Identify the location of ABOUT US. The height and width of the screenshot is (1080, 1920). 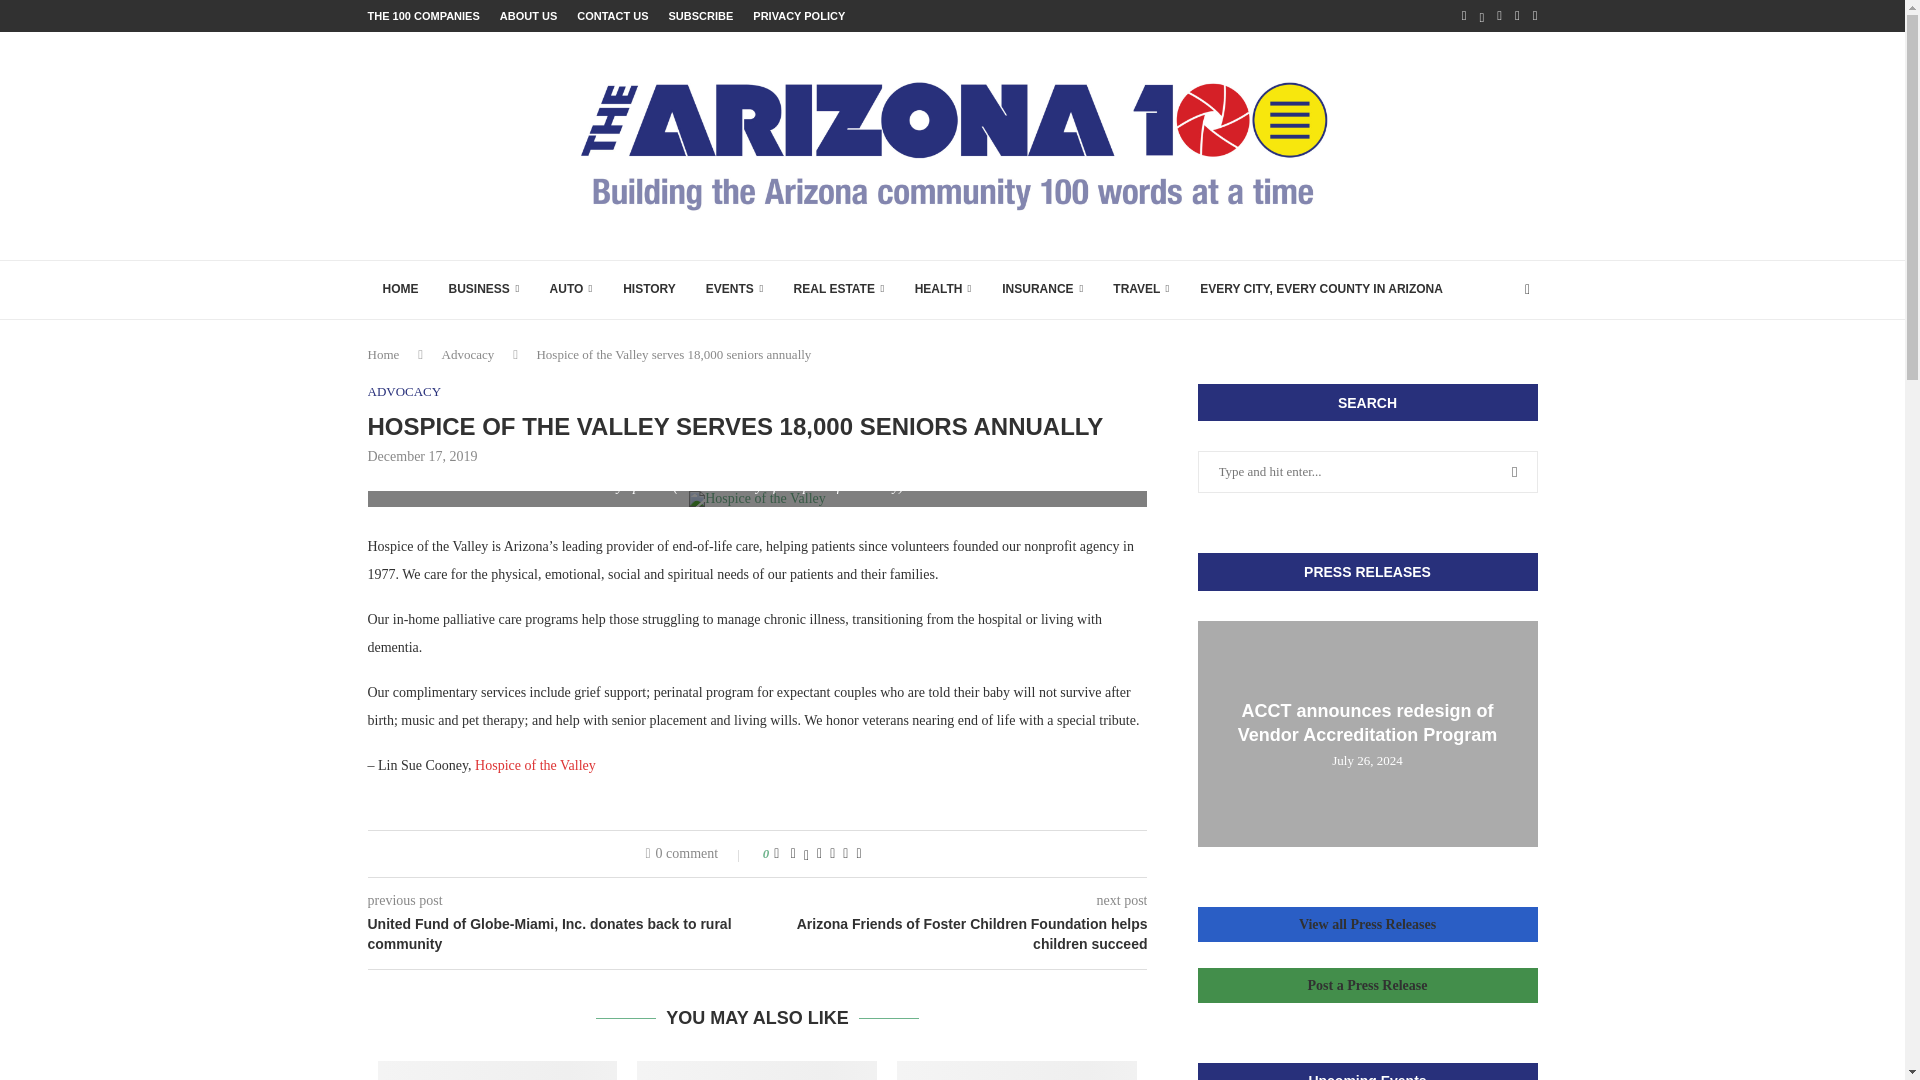
(528, 16).